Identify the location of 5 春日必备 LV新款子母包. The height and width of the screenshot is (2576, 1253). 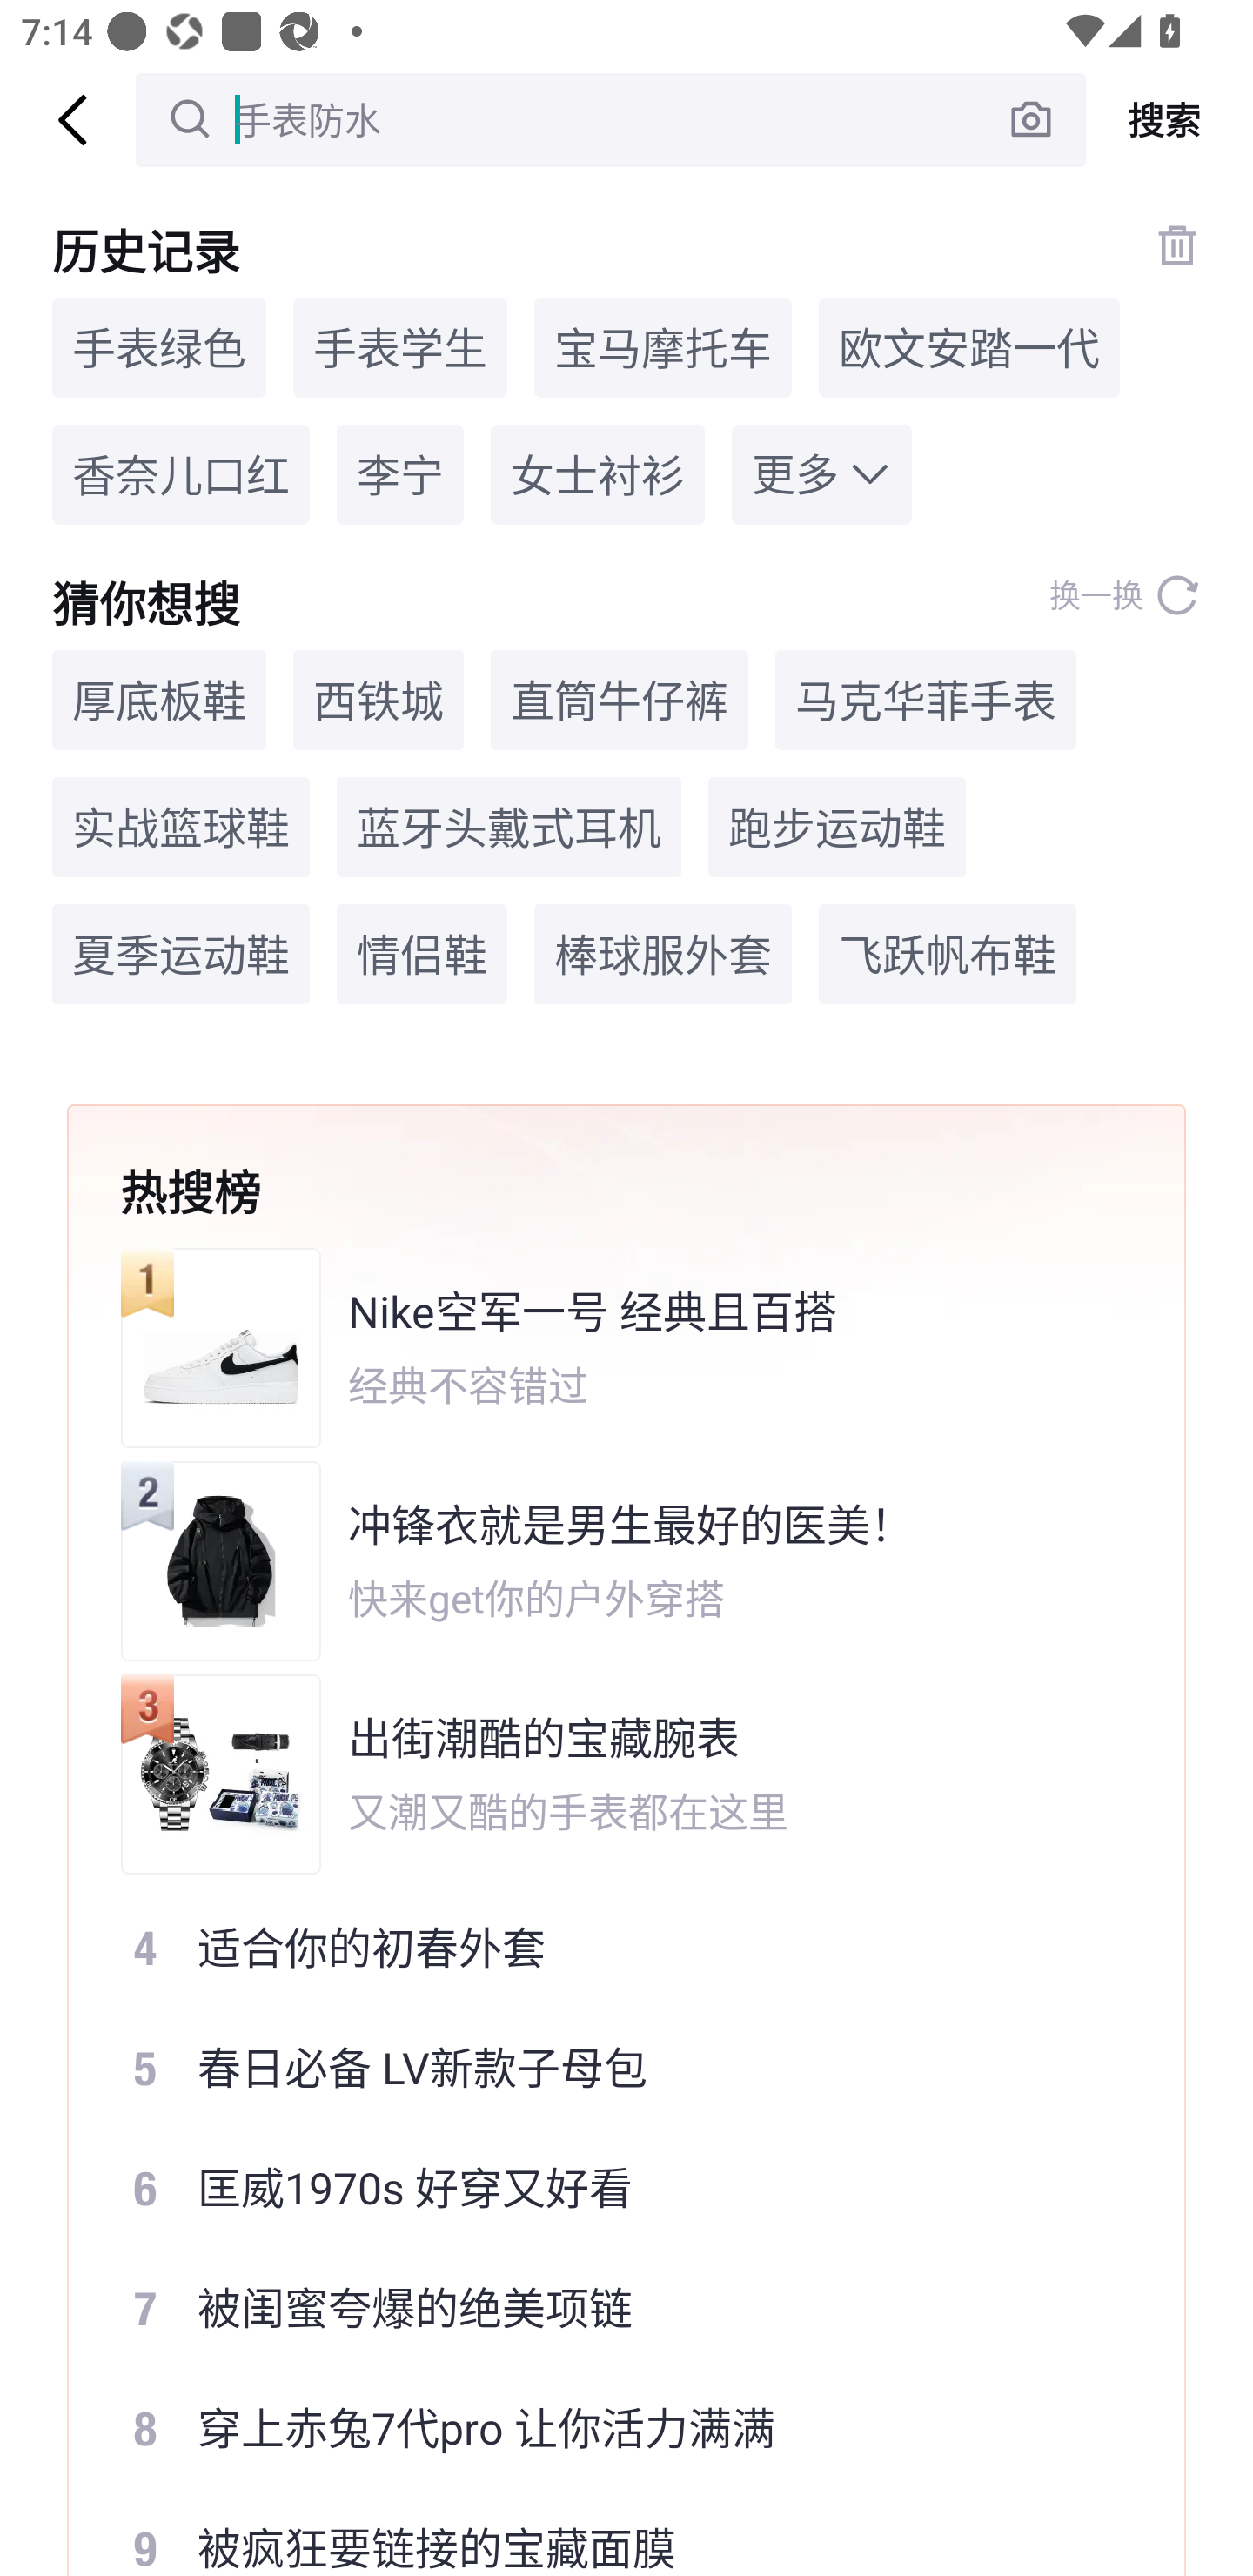
(606, 2066).